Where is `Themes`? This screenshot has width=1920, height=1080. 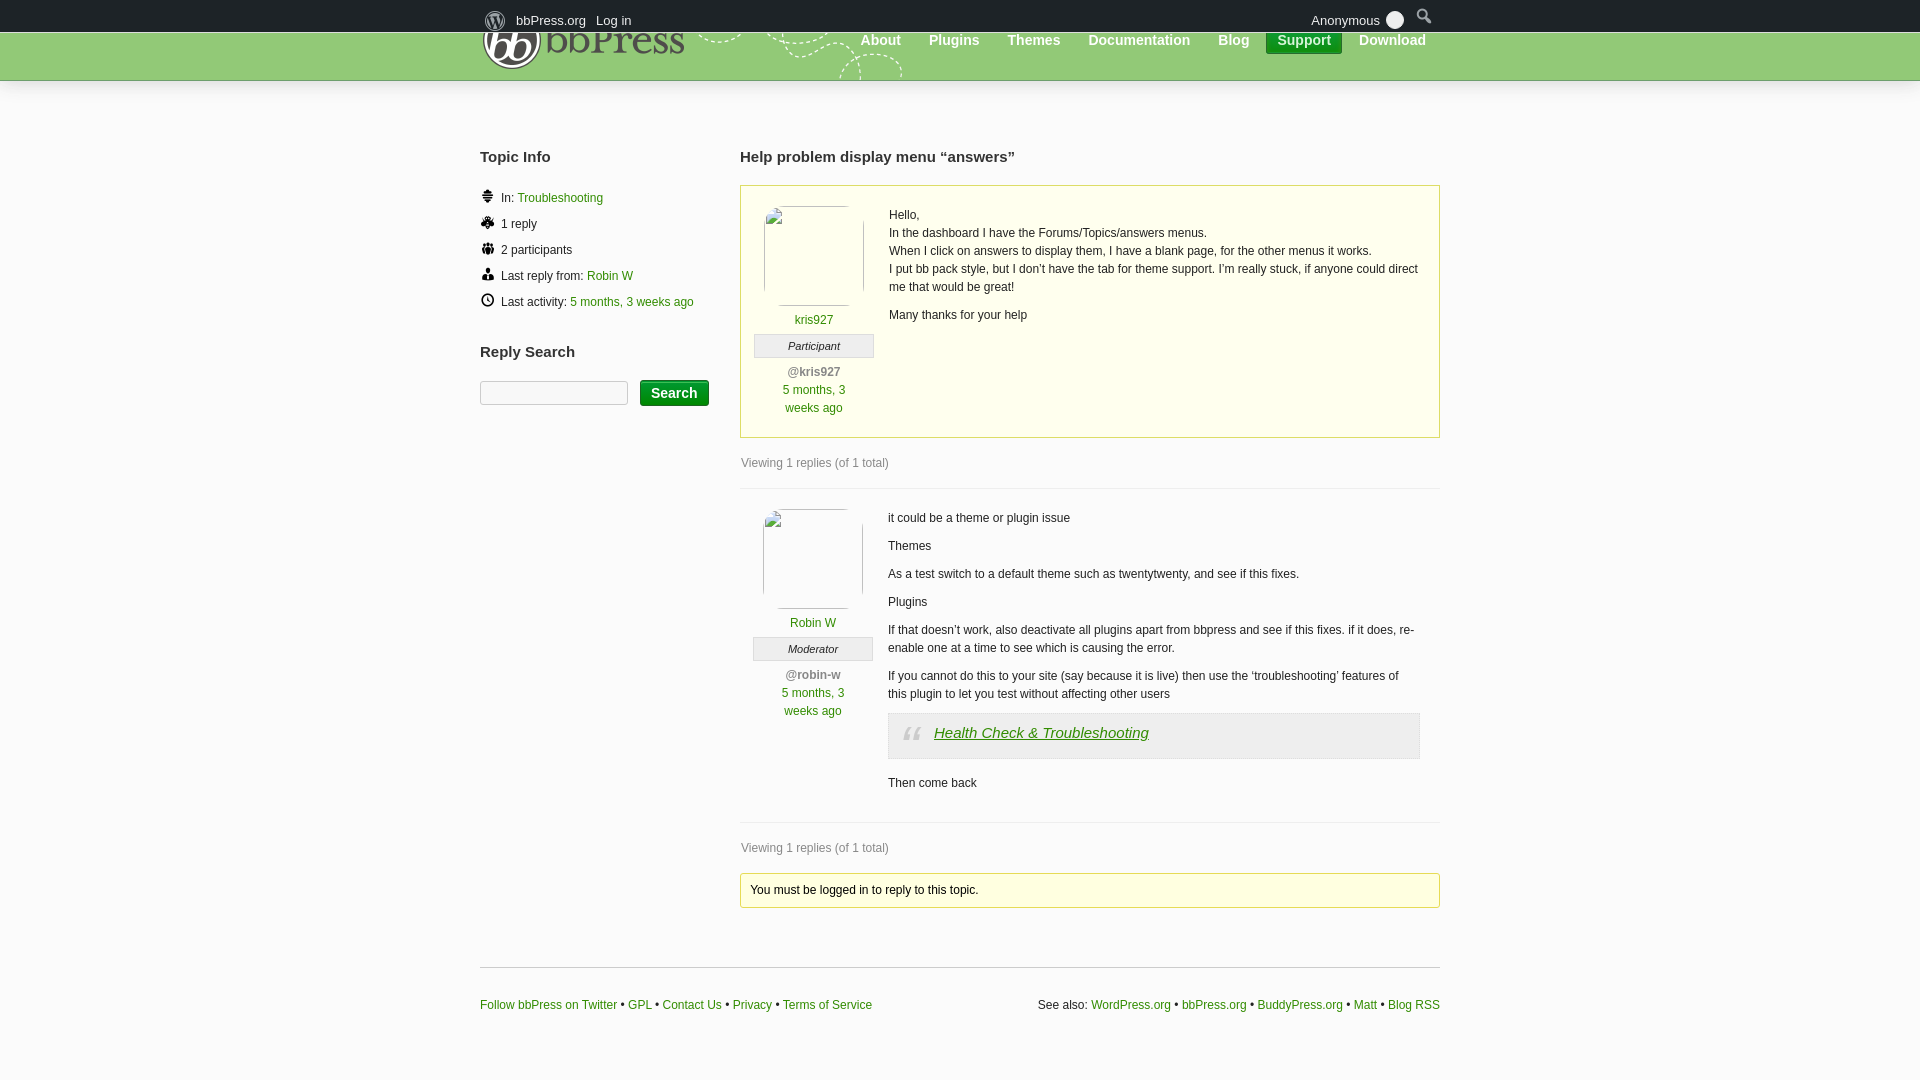 Themes is located at coordinates (1034, 40).